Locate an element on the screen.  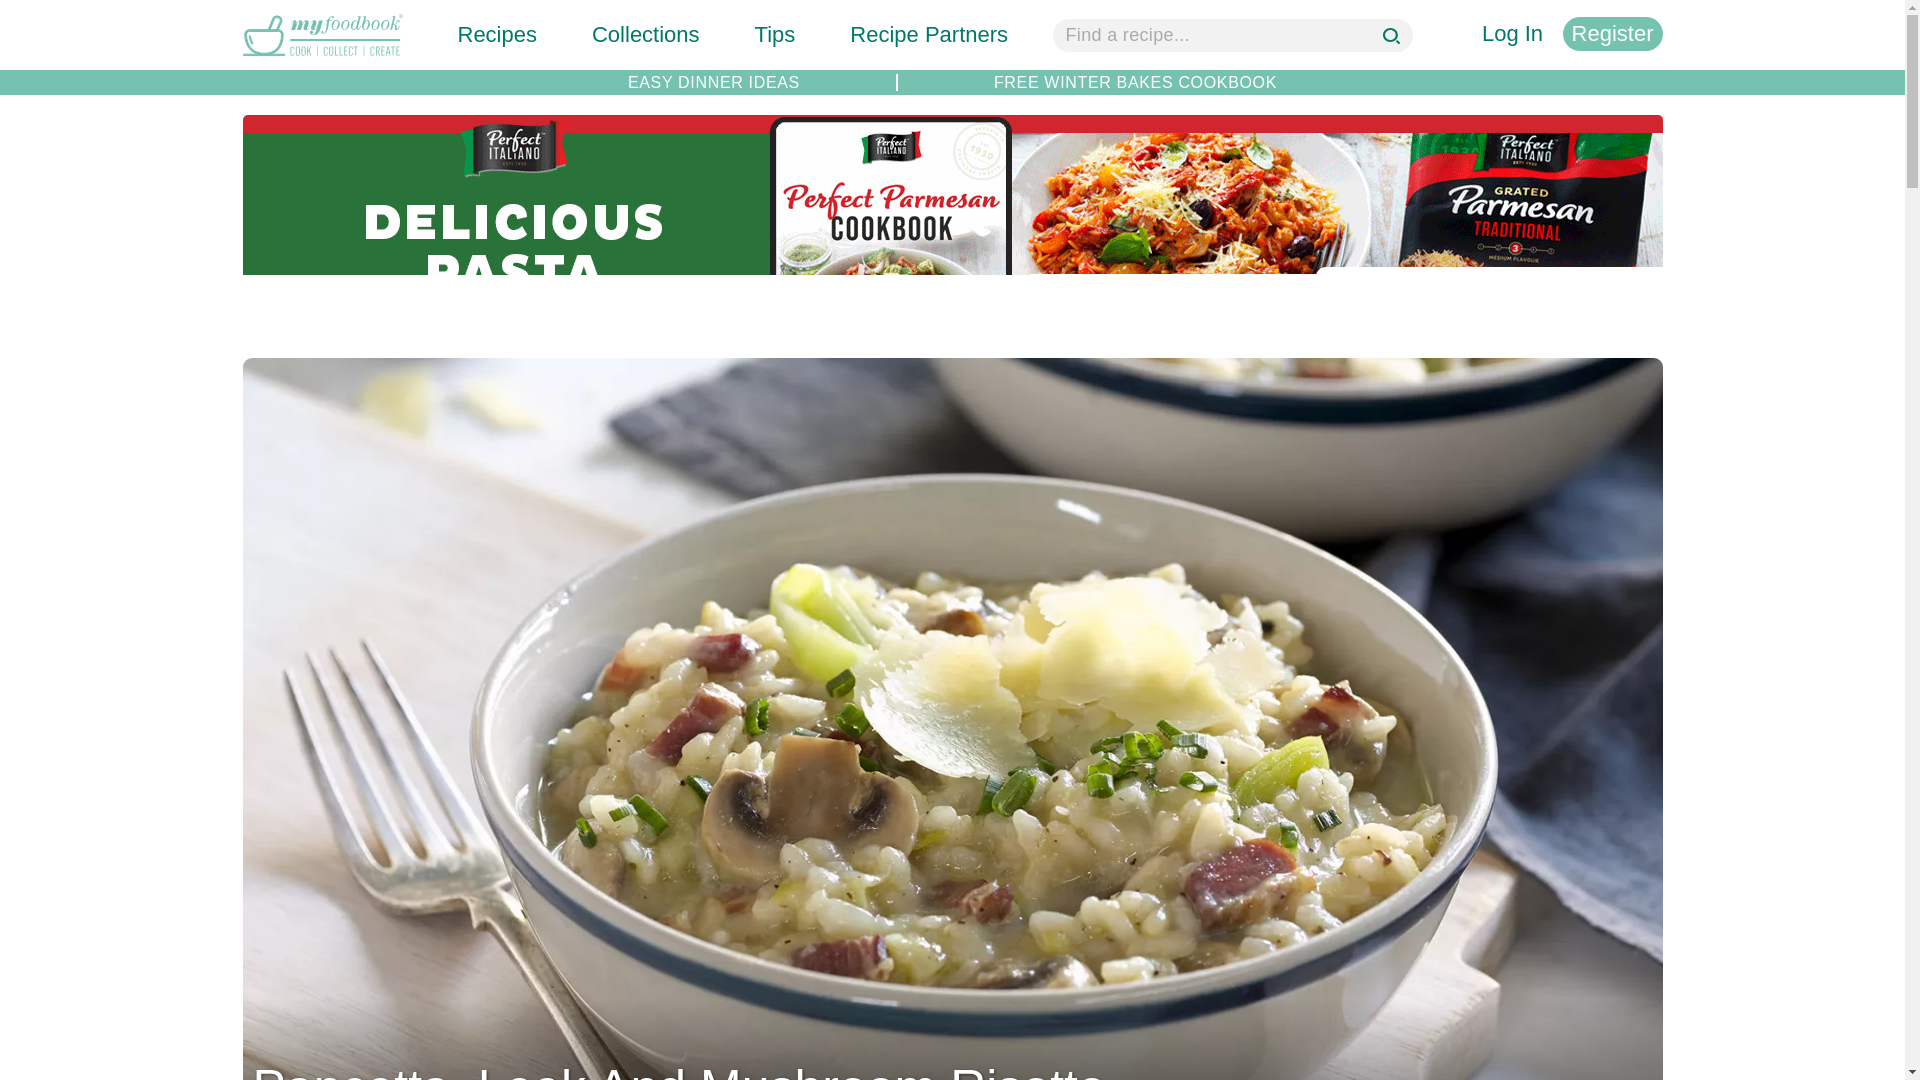
Winter Bake Recipes Cookbook is located at coordinates (1135, 82).